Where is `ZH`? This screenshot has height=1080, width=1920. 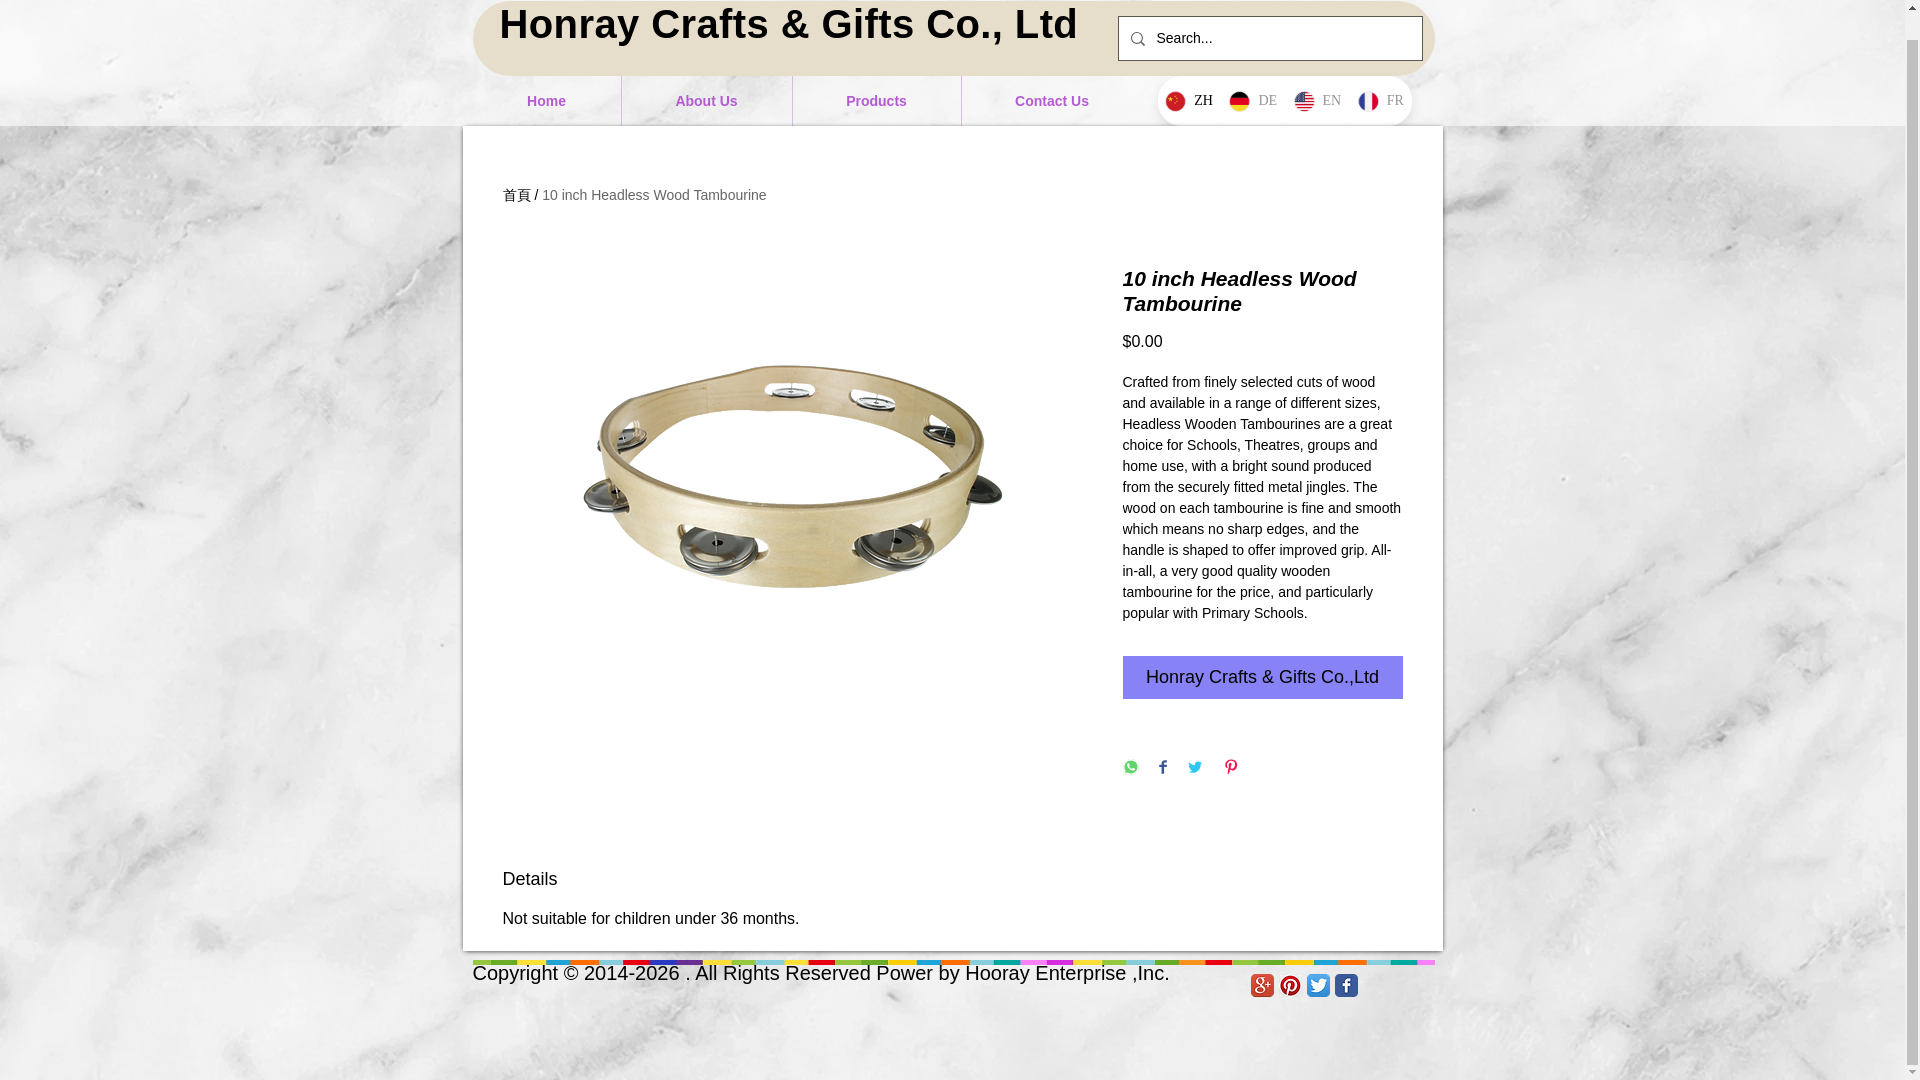 ZH is located at coordinates (1189, 100).